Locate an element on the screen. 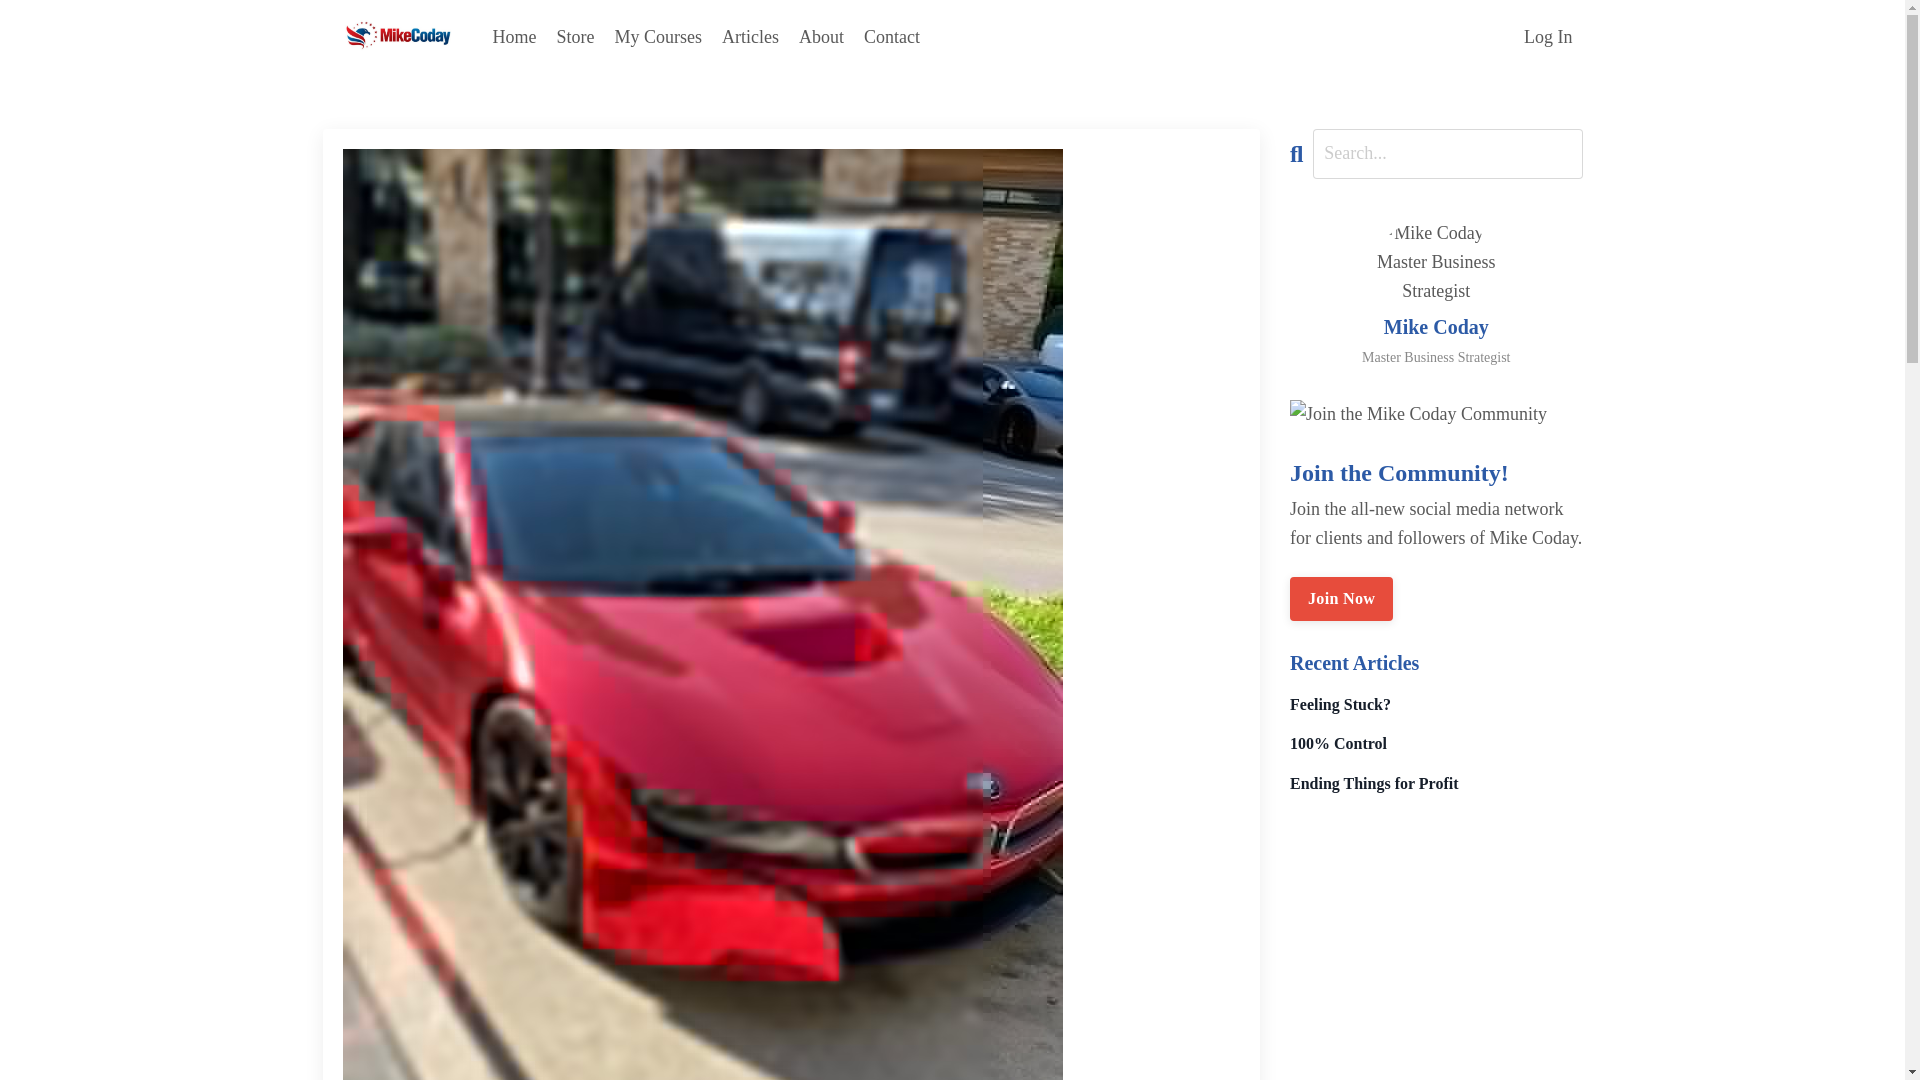  Store is located at coordinates (574, 36).